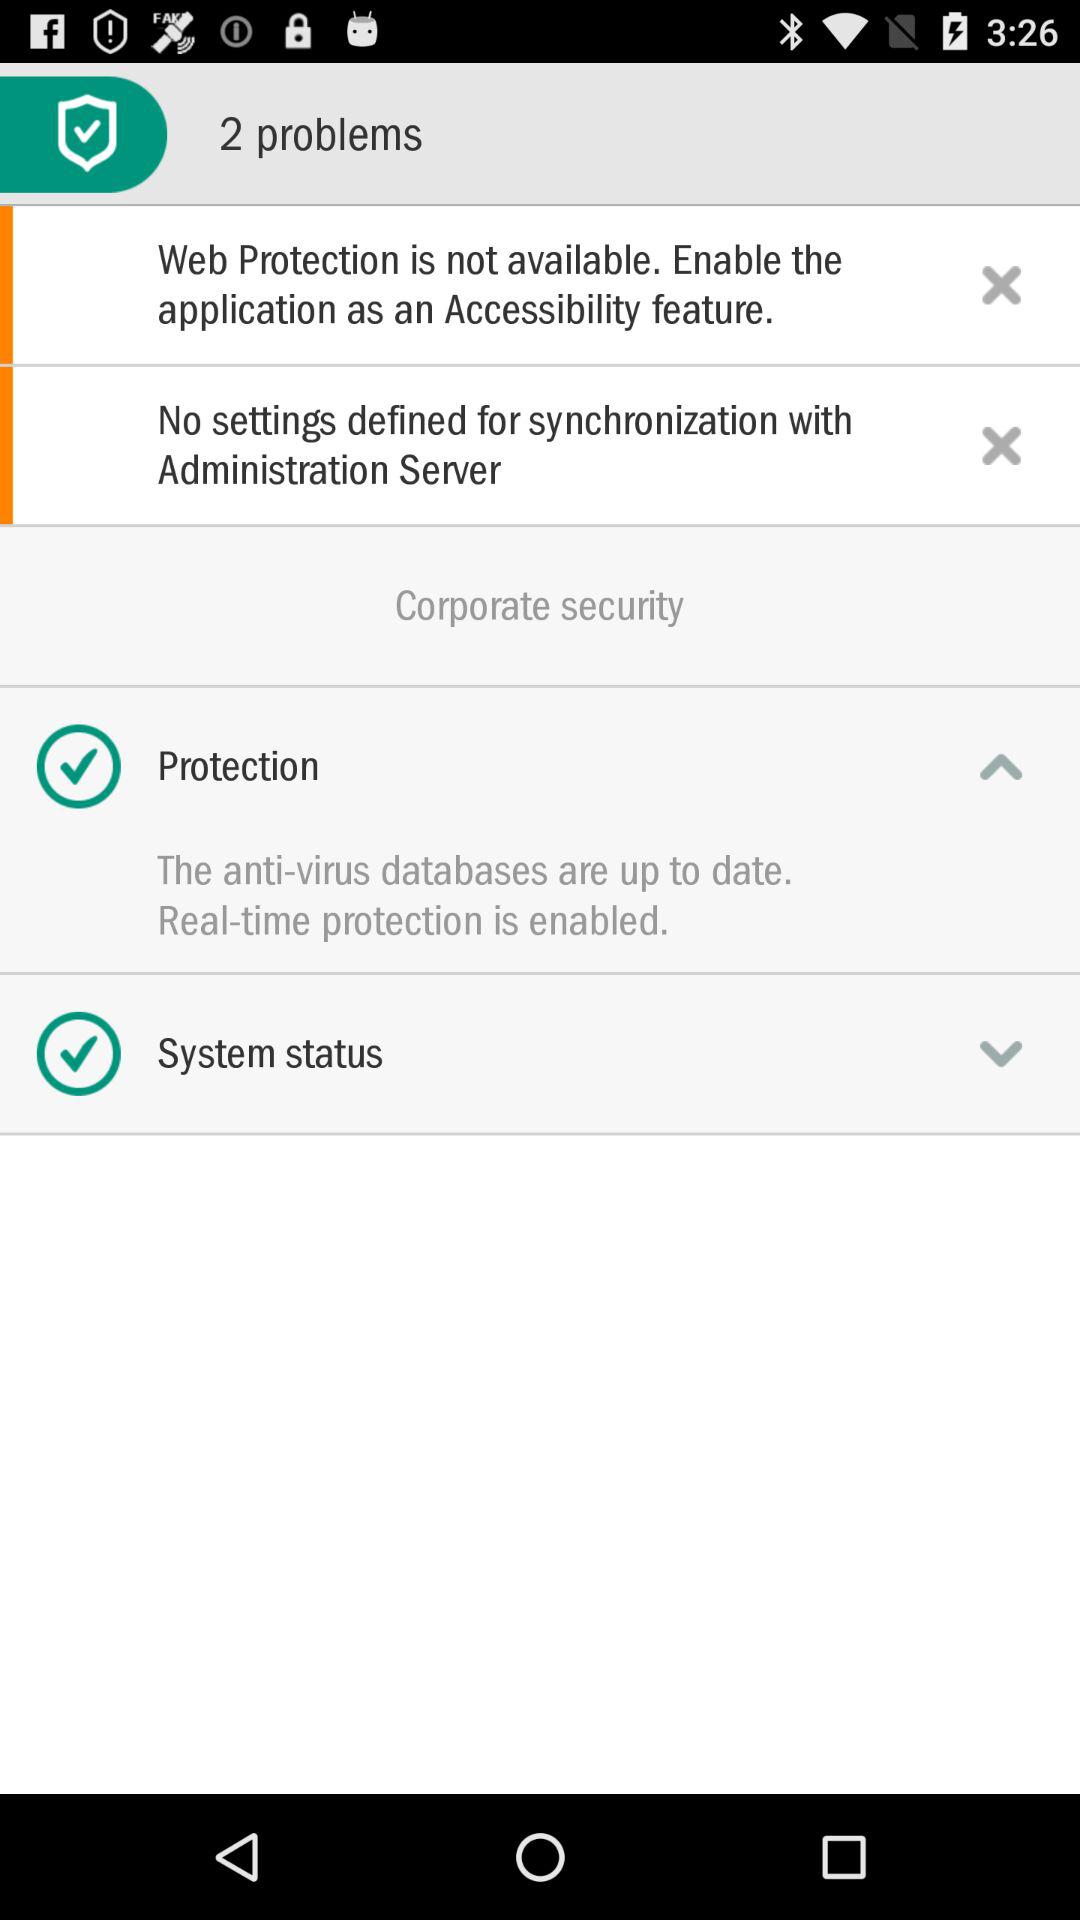 The image size is (1080, 1920). Describe the element at coordinates (1001, 284) in the screenshot. I see `close notification` at that location.